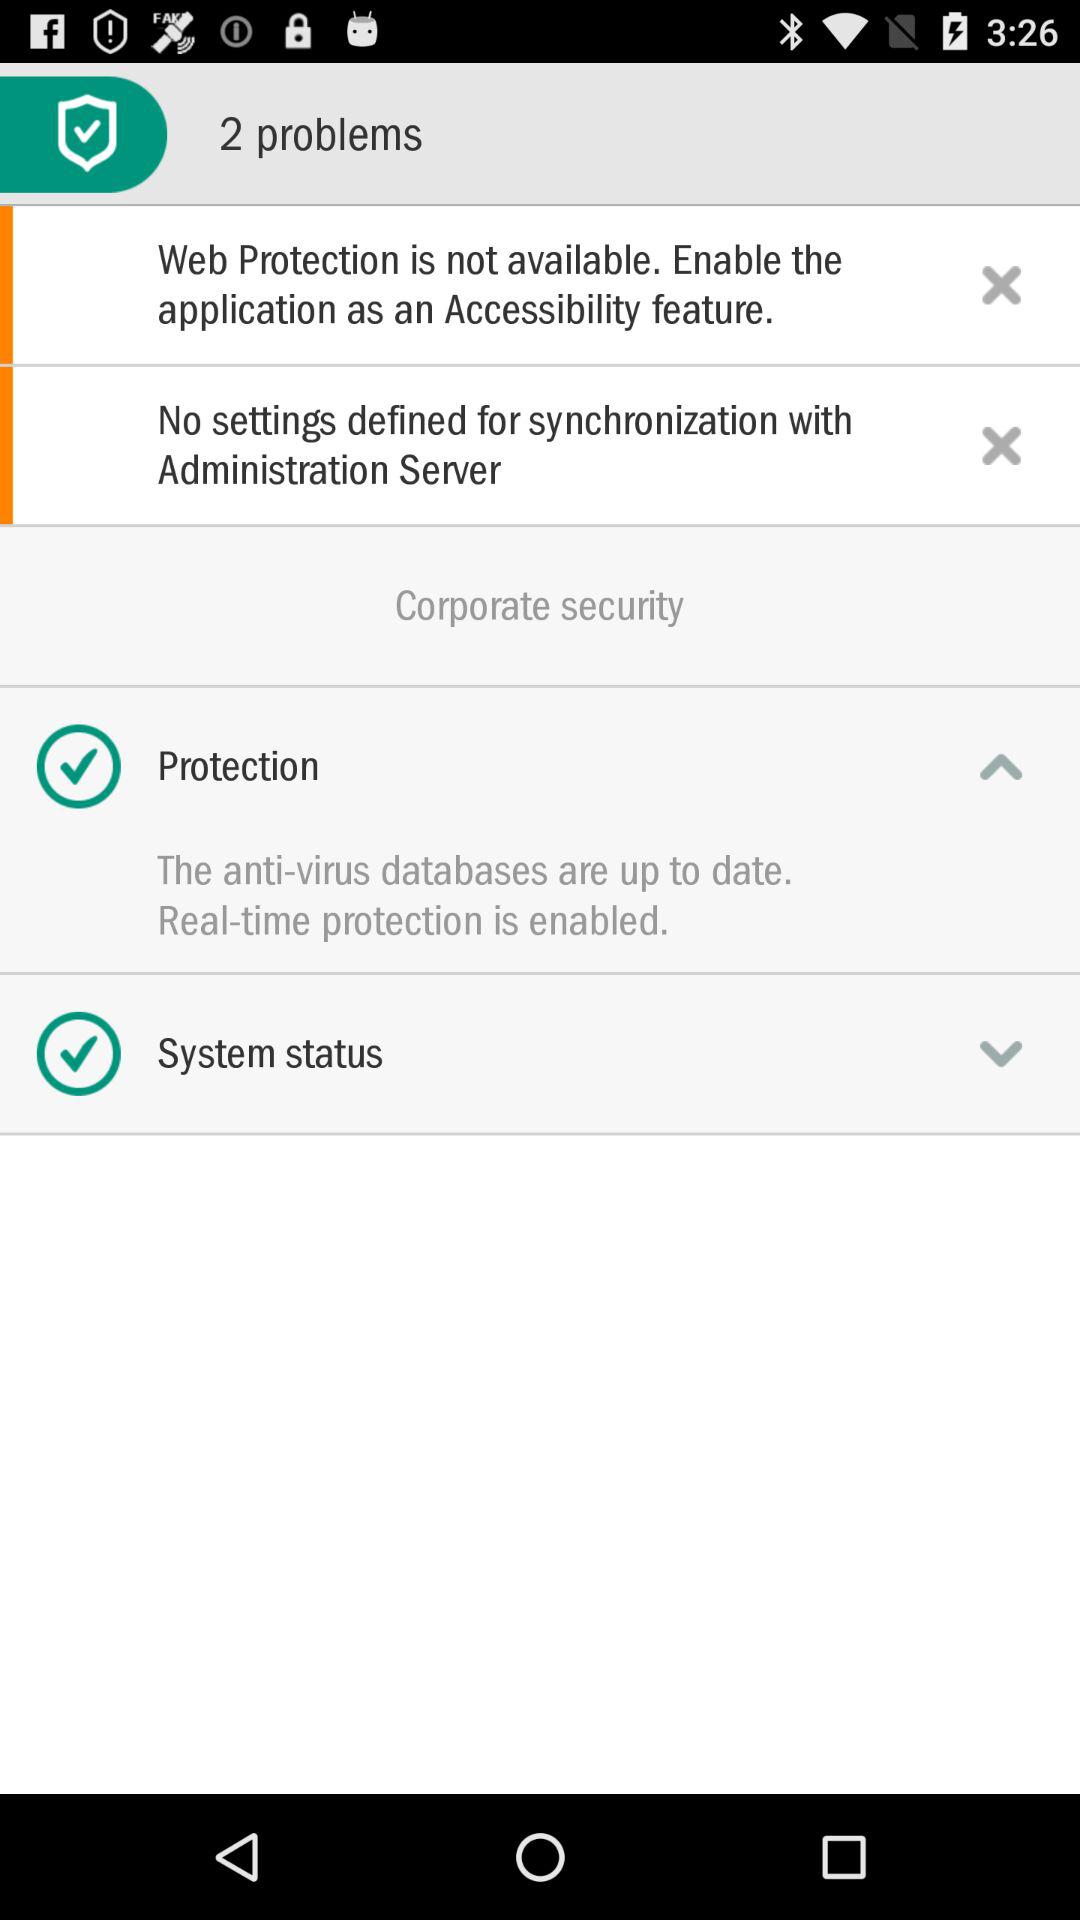 The image size is (1080, 1920). Describe the element at coordinates (1001, 284) in the screenshot. I see `close notification` at that location.